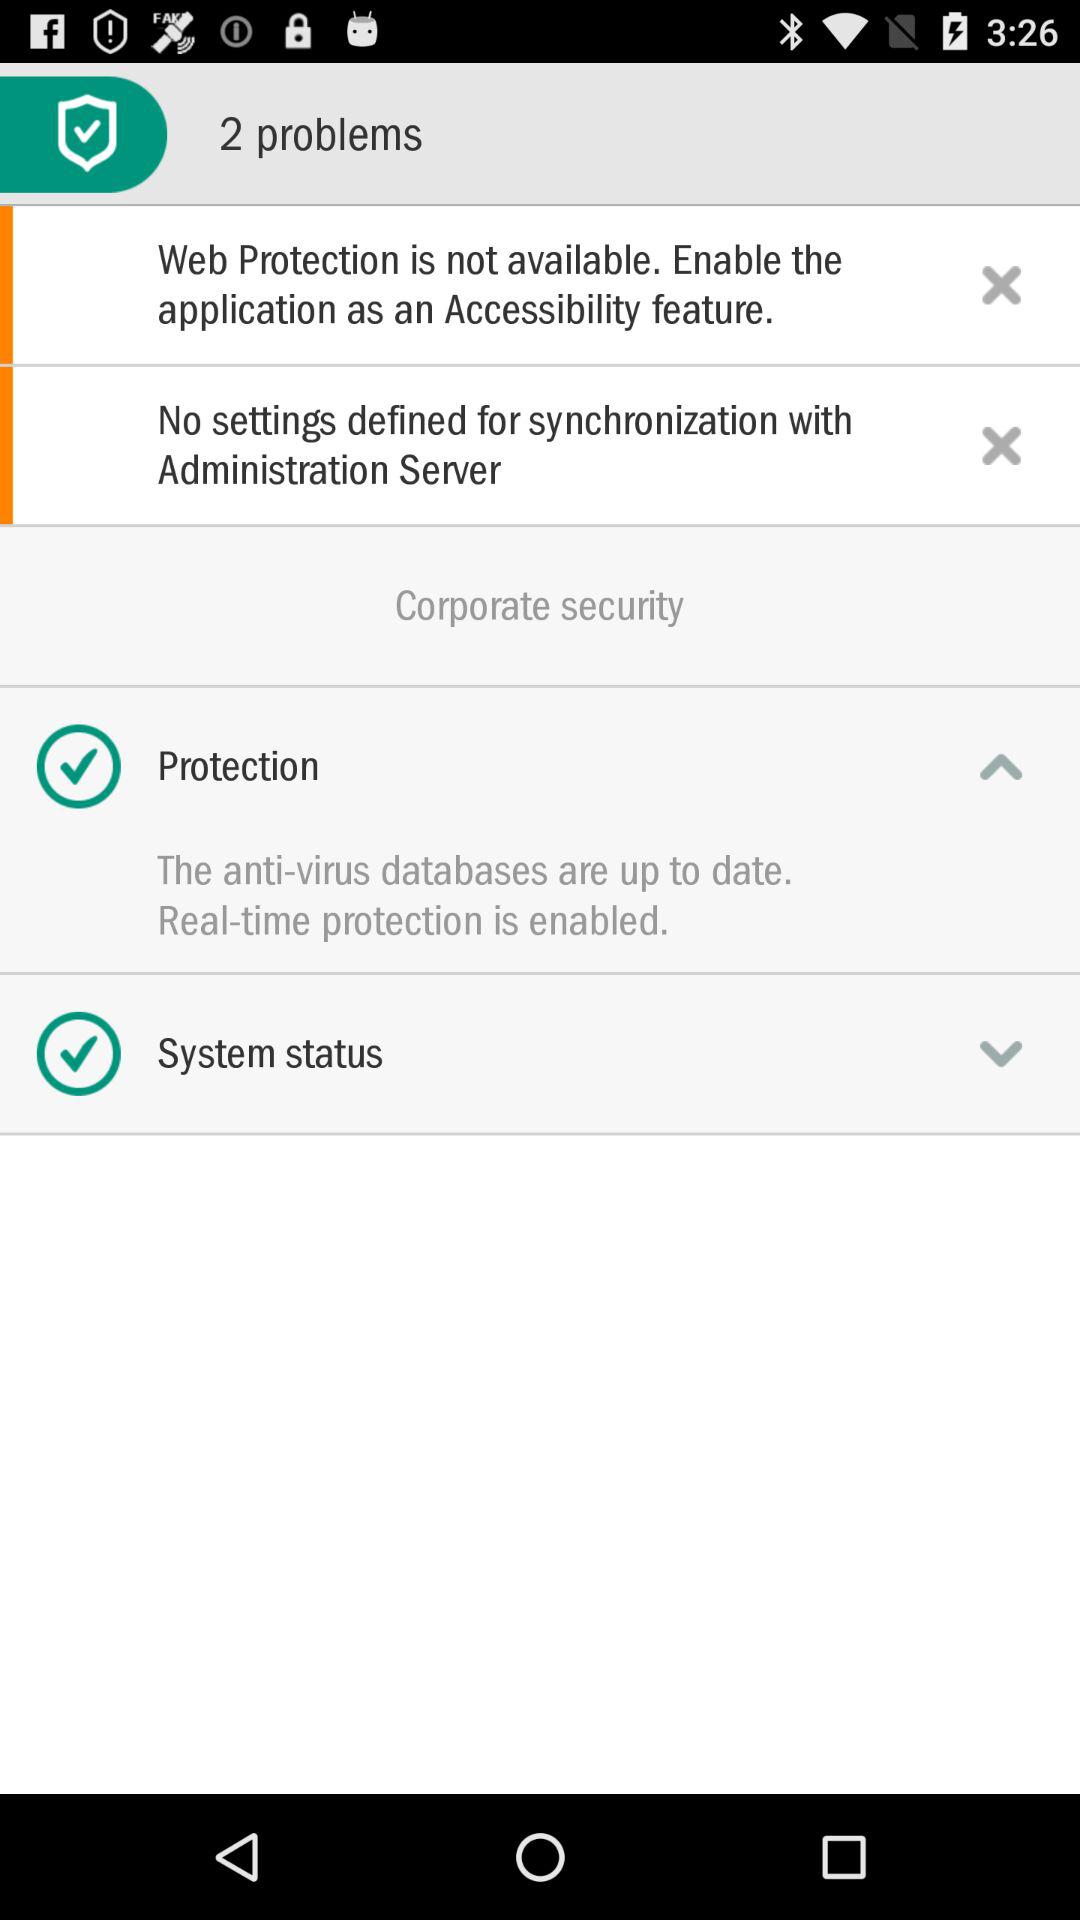 The image size is (1080, 1920). Describe the element at coordinates (1001, 284) in the screenshot. I see `close notification` at that location.